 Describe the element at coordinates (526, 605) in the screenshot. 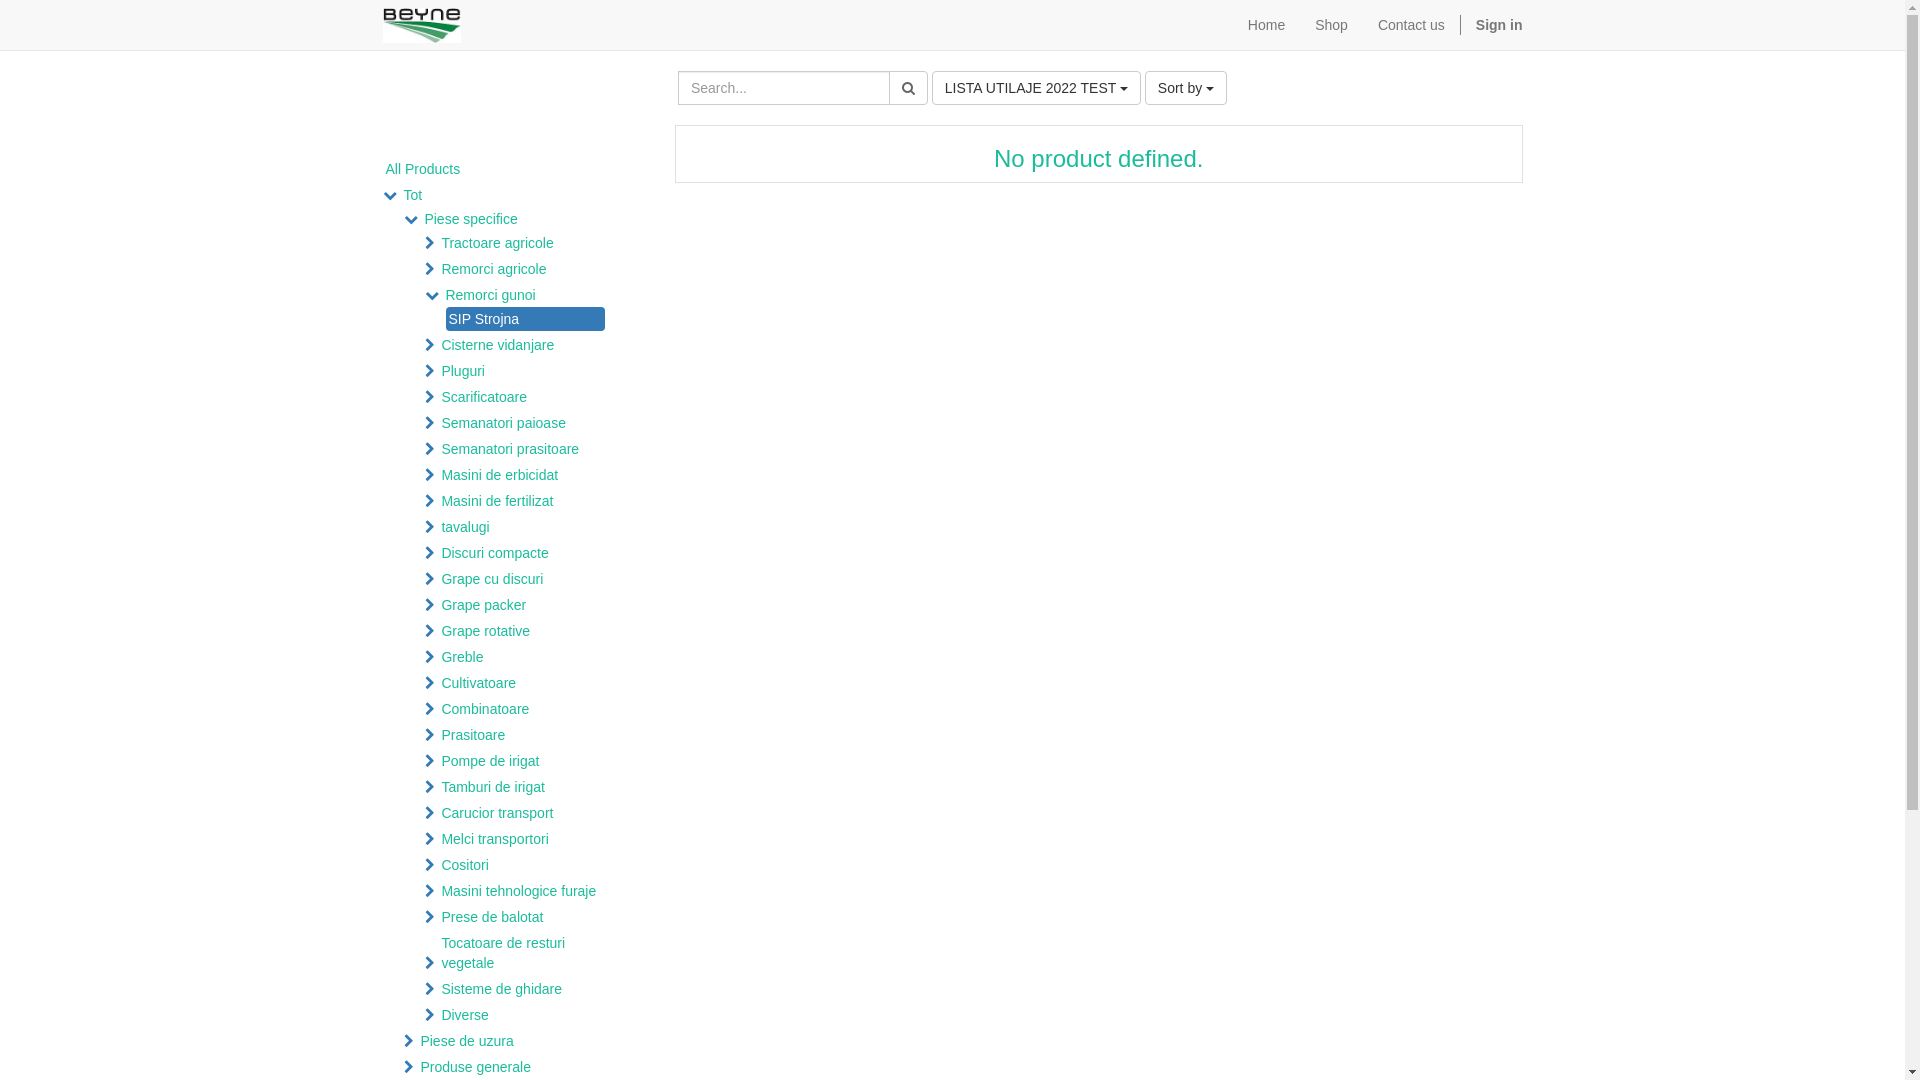

I see `Grape packer` at that location.